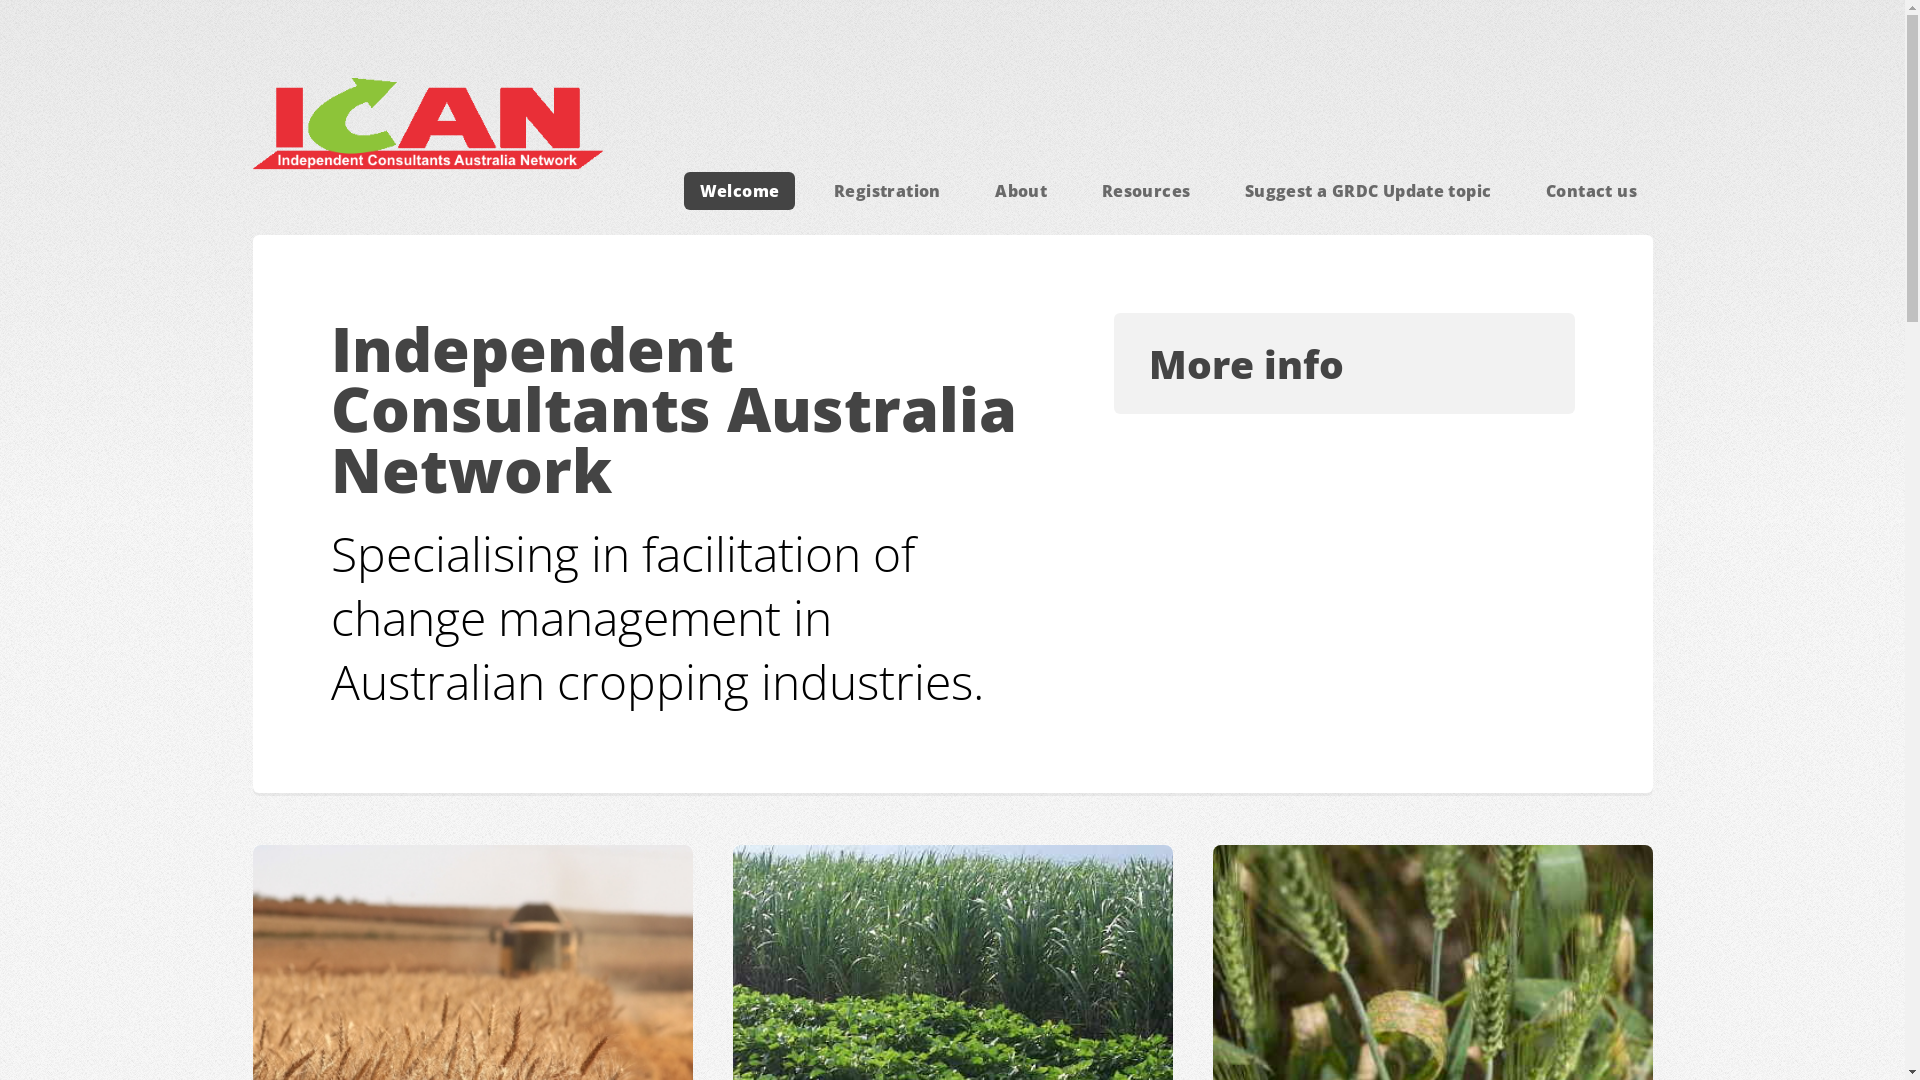 Image resolution: width=1920 pixels, height=1080 pixels. I want to click on Resources, so click(1146, 191).